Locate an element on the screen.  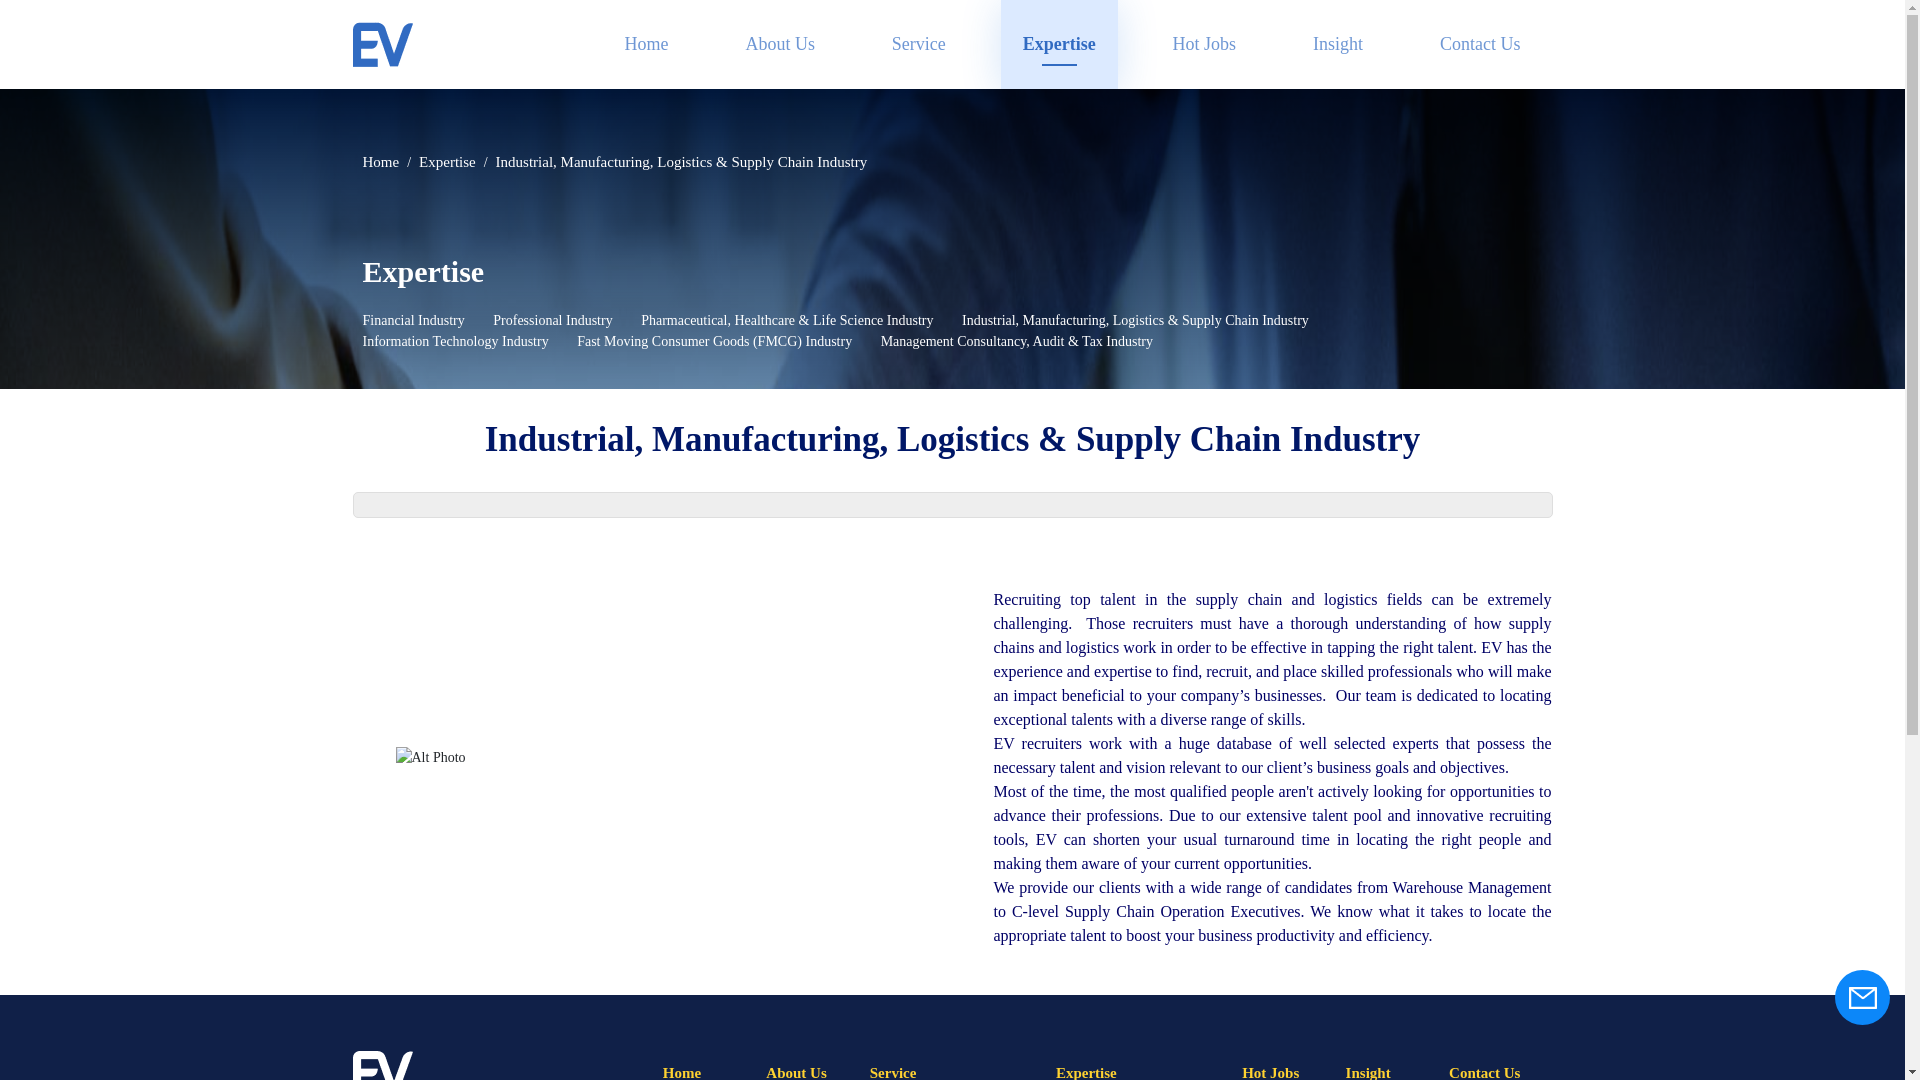
Service is located at coordinates (918, 44).